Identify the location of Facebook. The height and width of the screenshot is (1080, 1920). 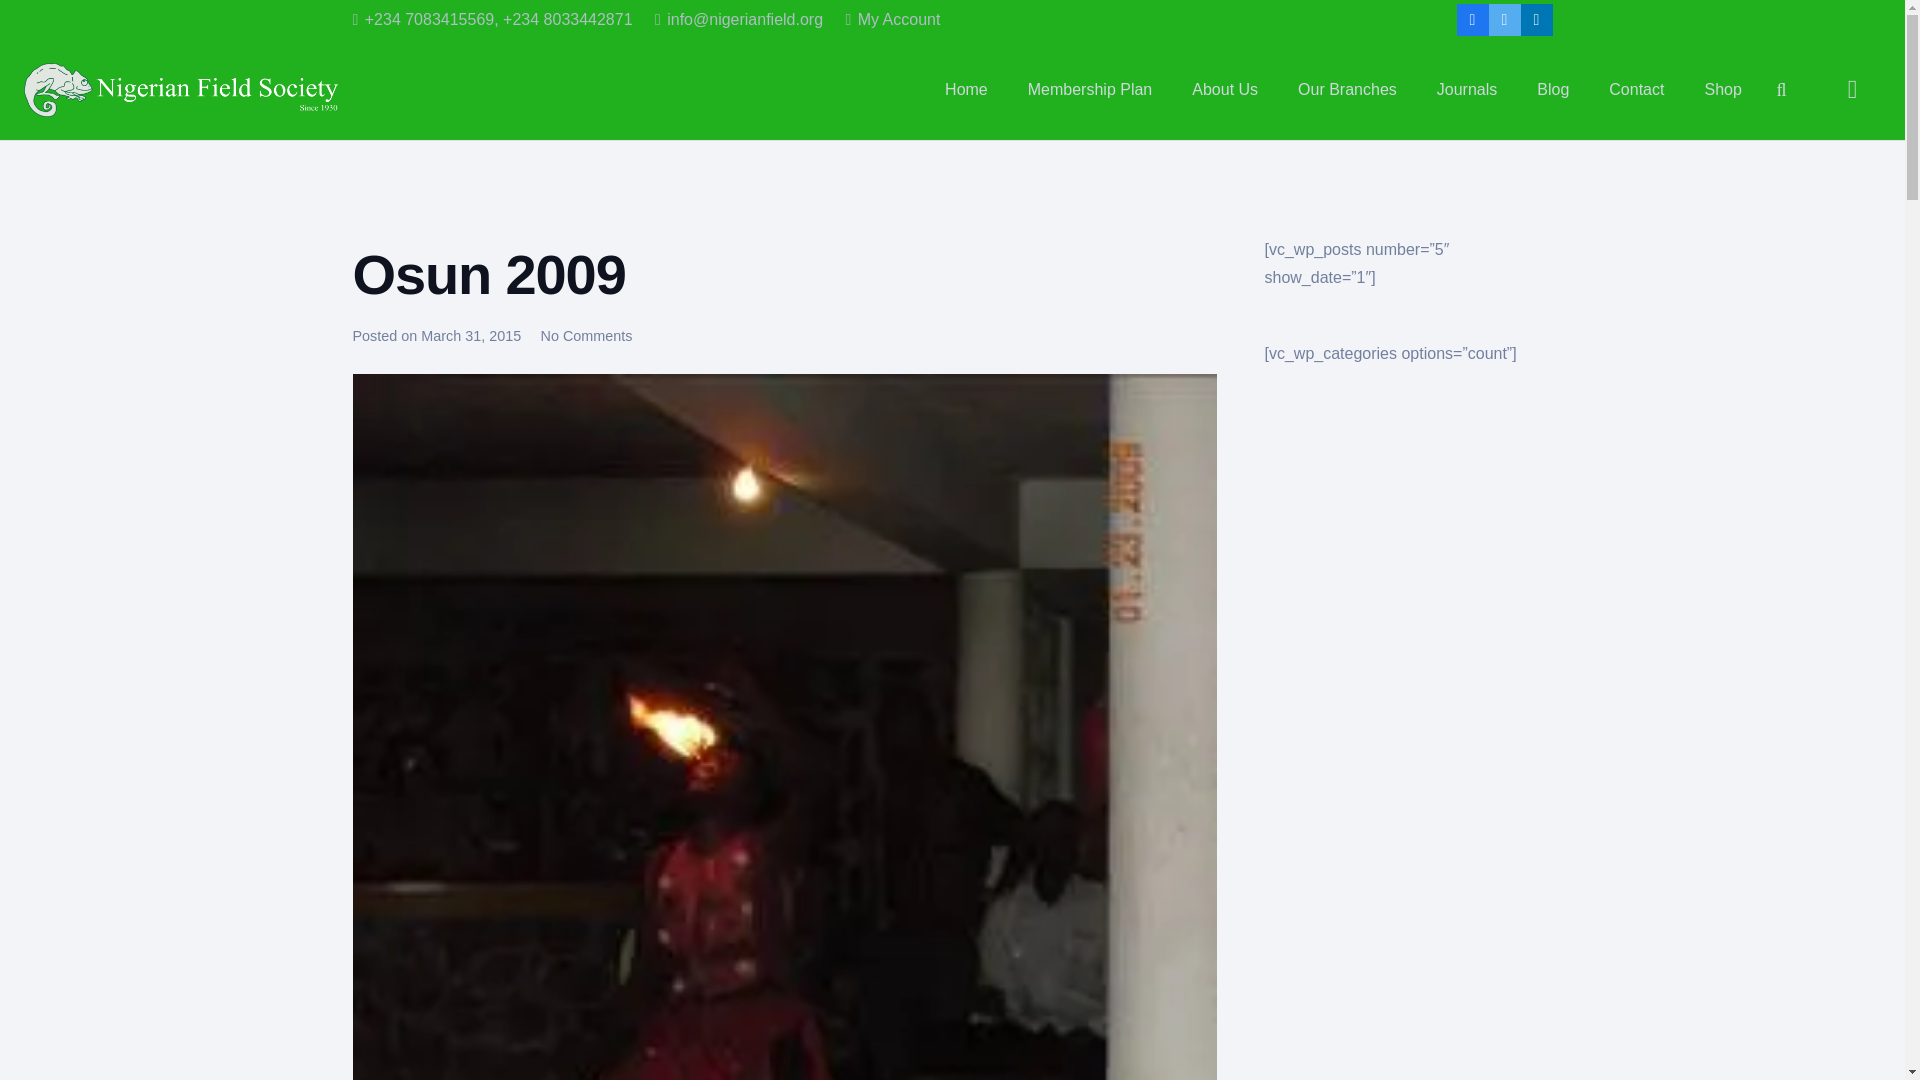
(1472, 20).